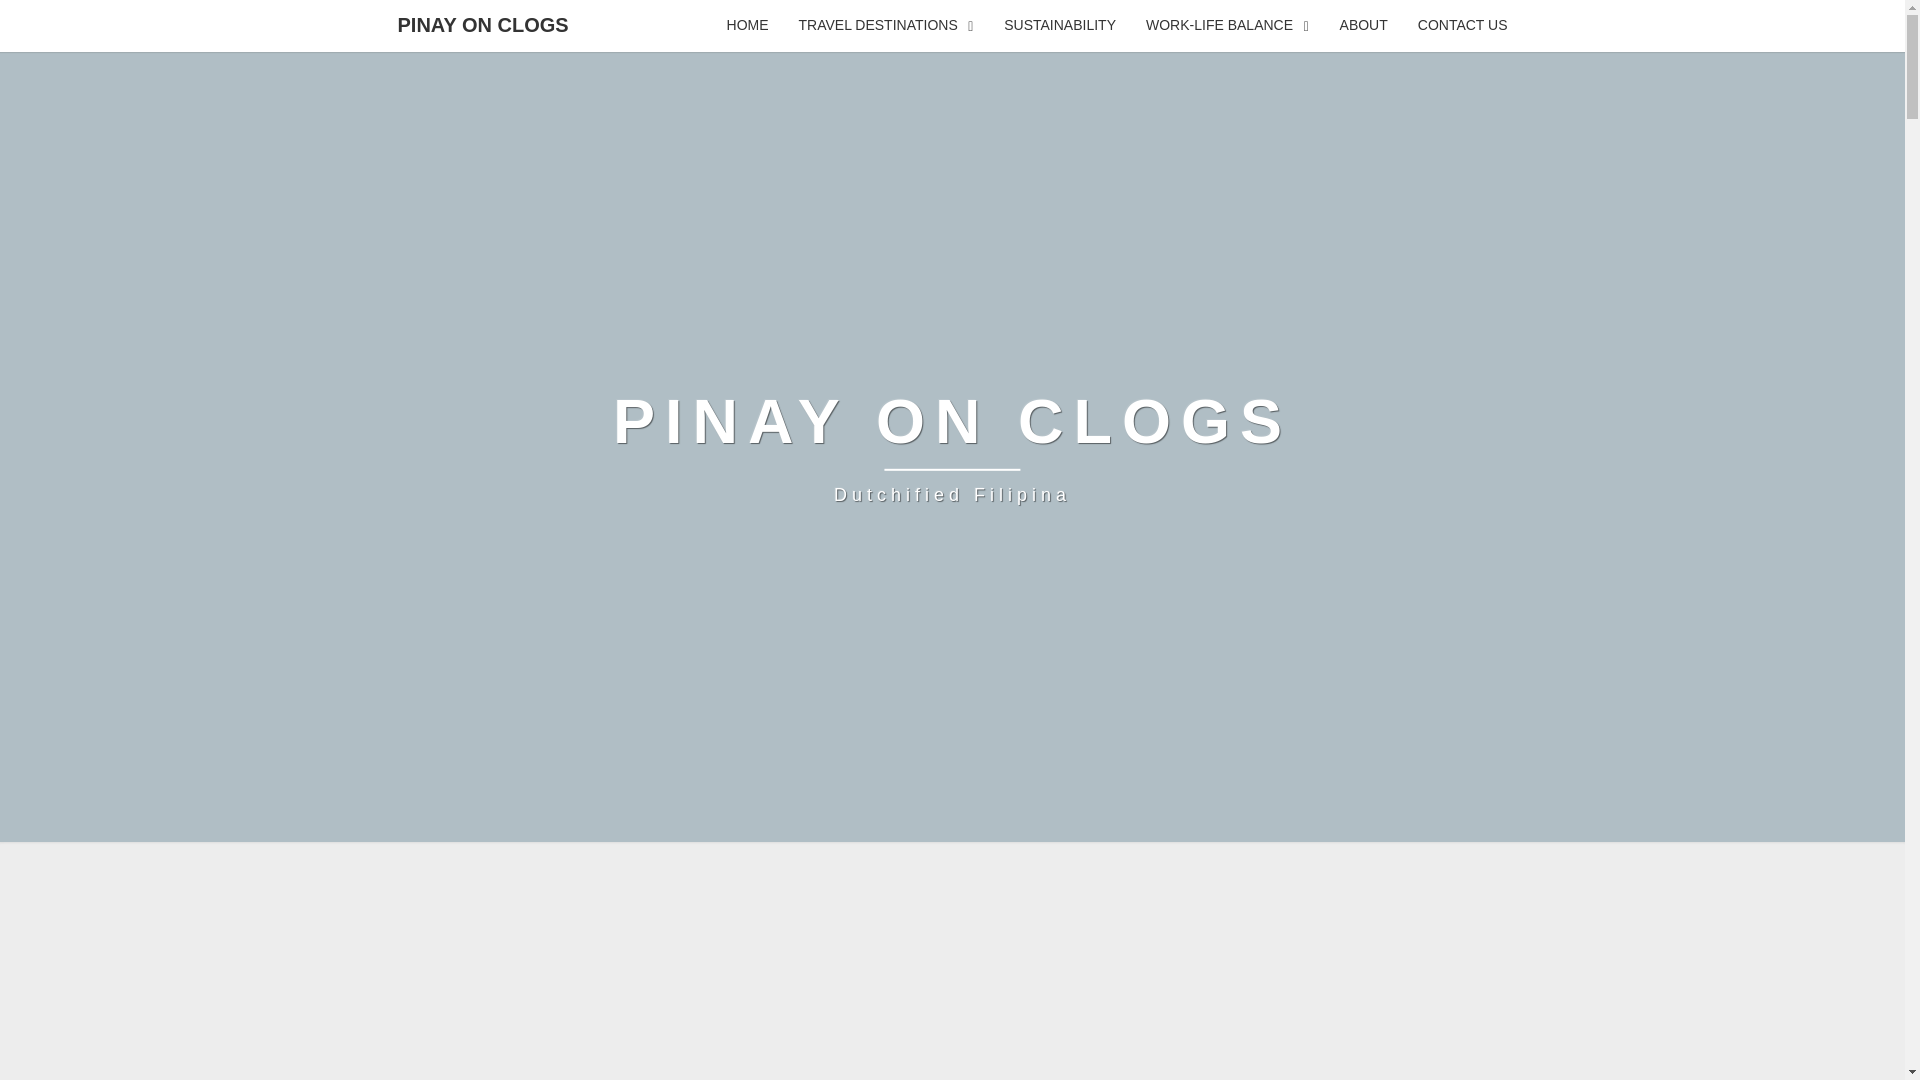 The height and width of the screenshot is (1080, 1920). What do you see at coordinates (886, 26) in the screenshot?
I see `TRAVEL DESTINATIONS` at bounding box center [886, 26].